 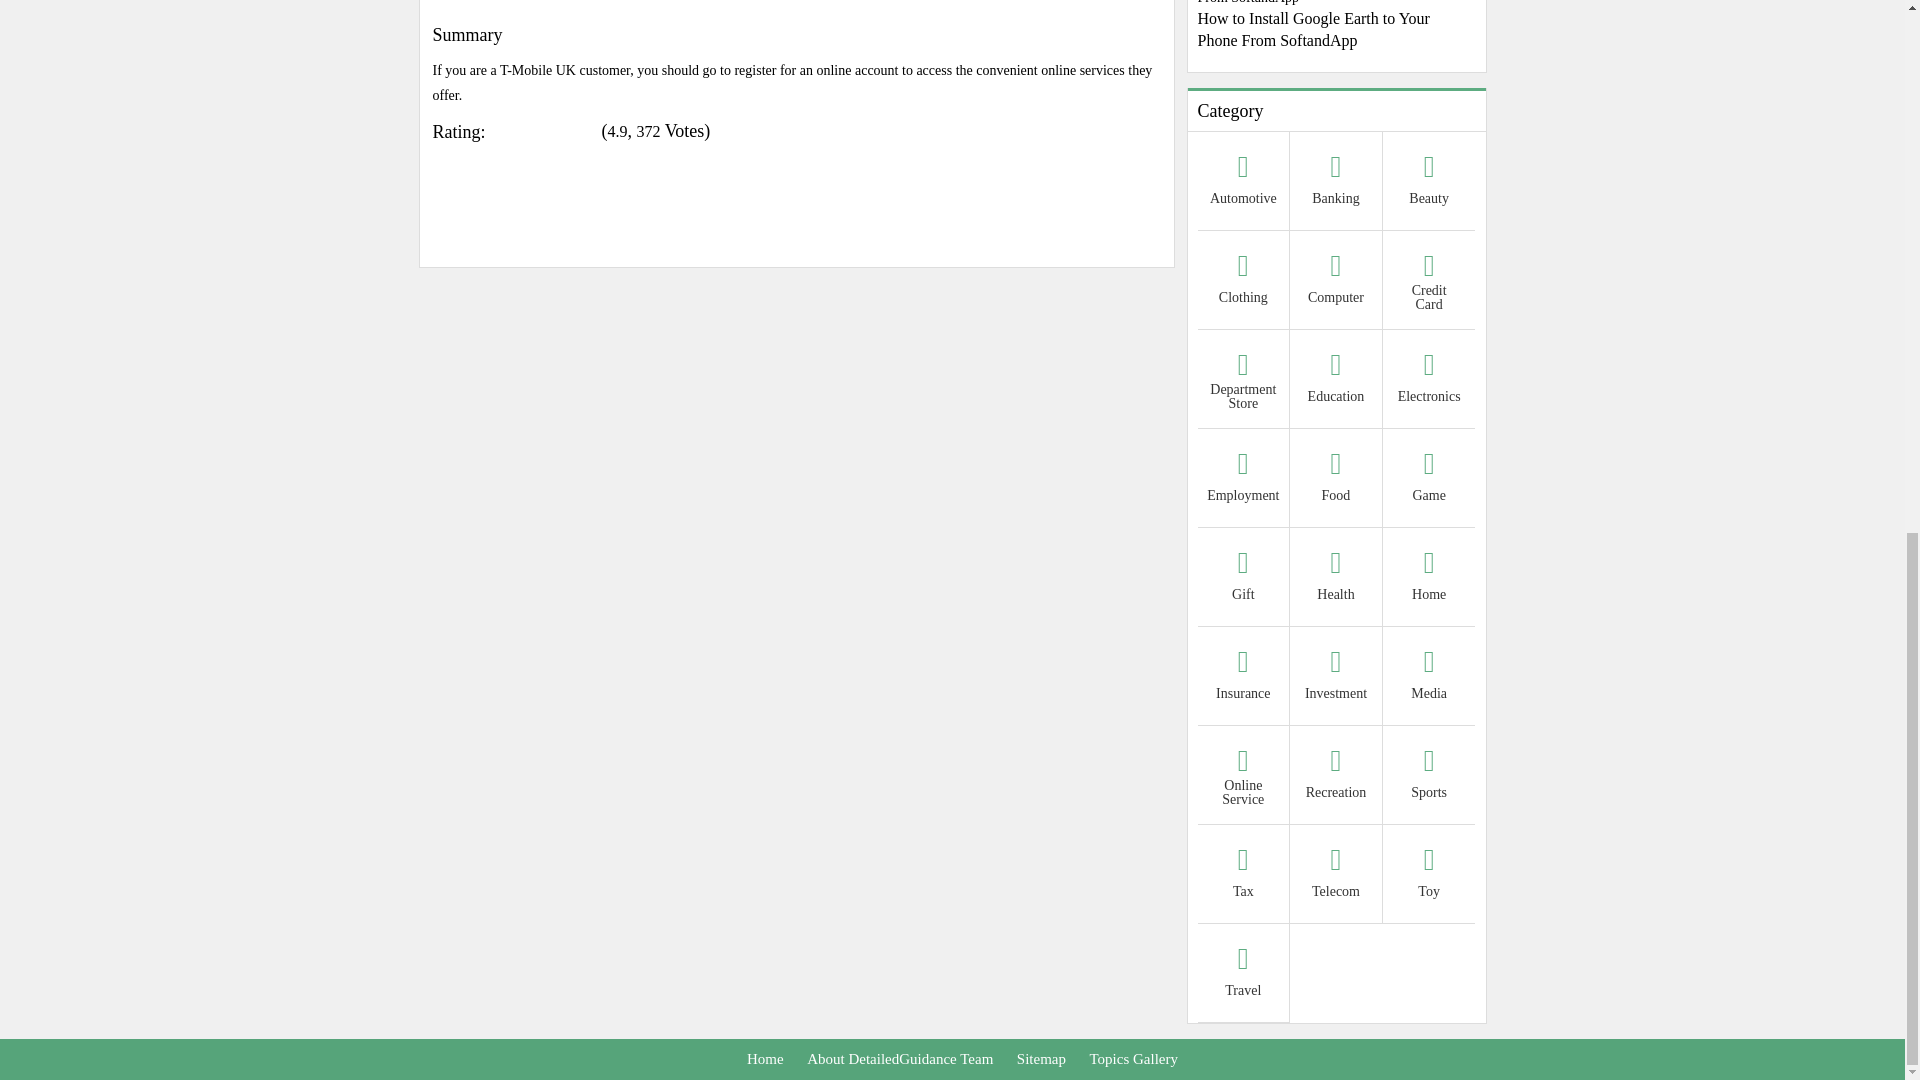 What do you see at coordinates (1336, 579) in the screenshot?
I see `Health` at bounding box center [1336, 579].